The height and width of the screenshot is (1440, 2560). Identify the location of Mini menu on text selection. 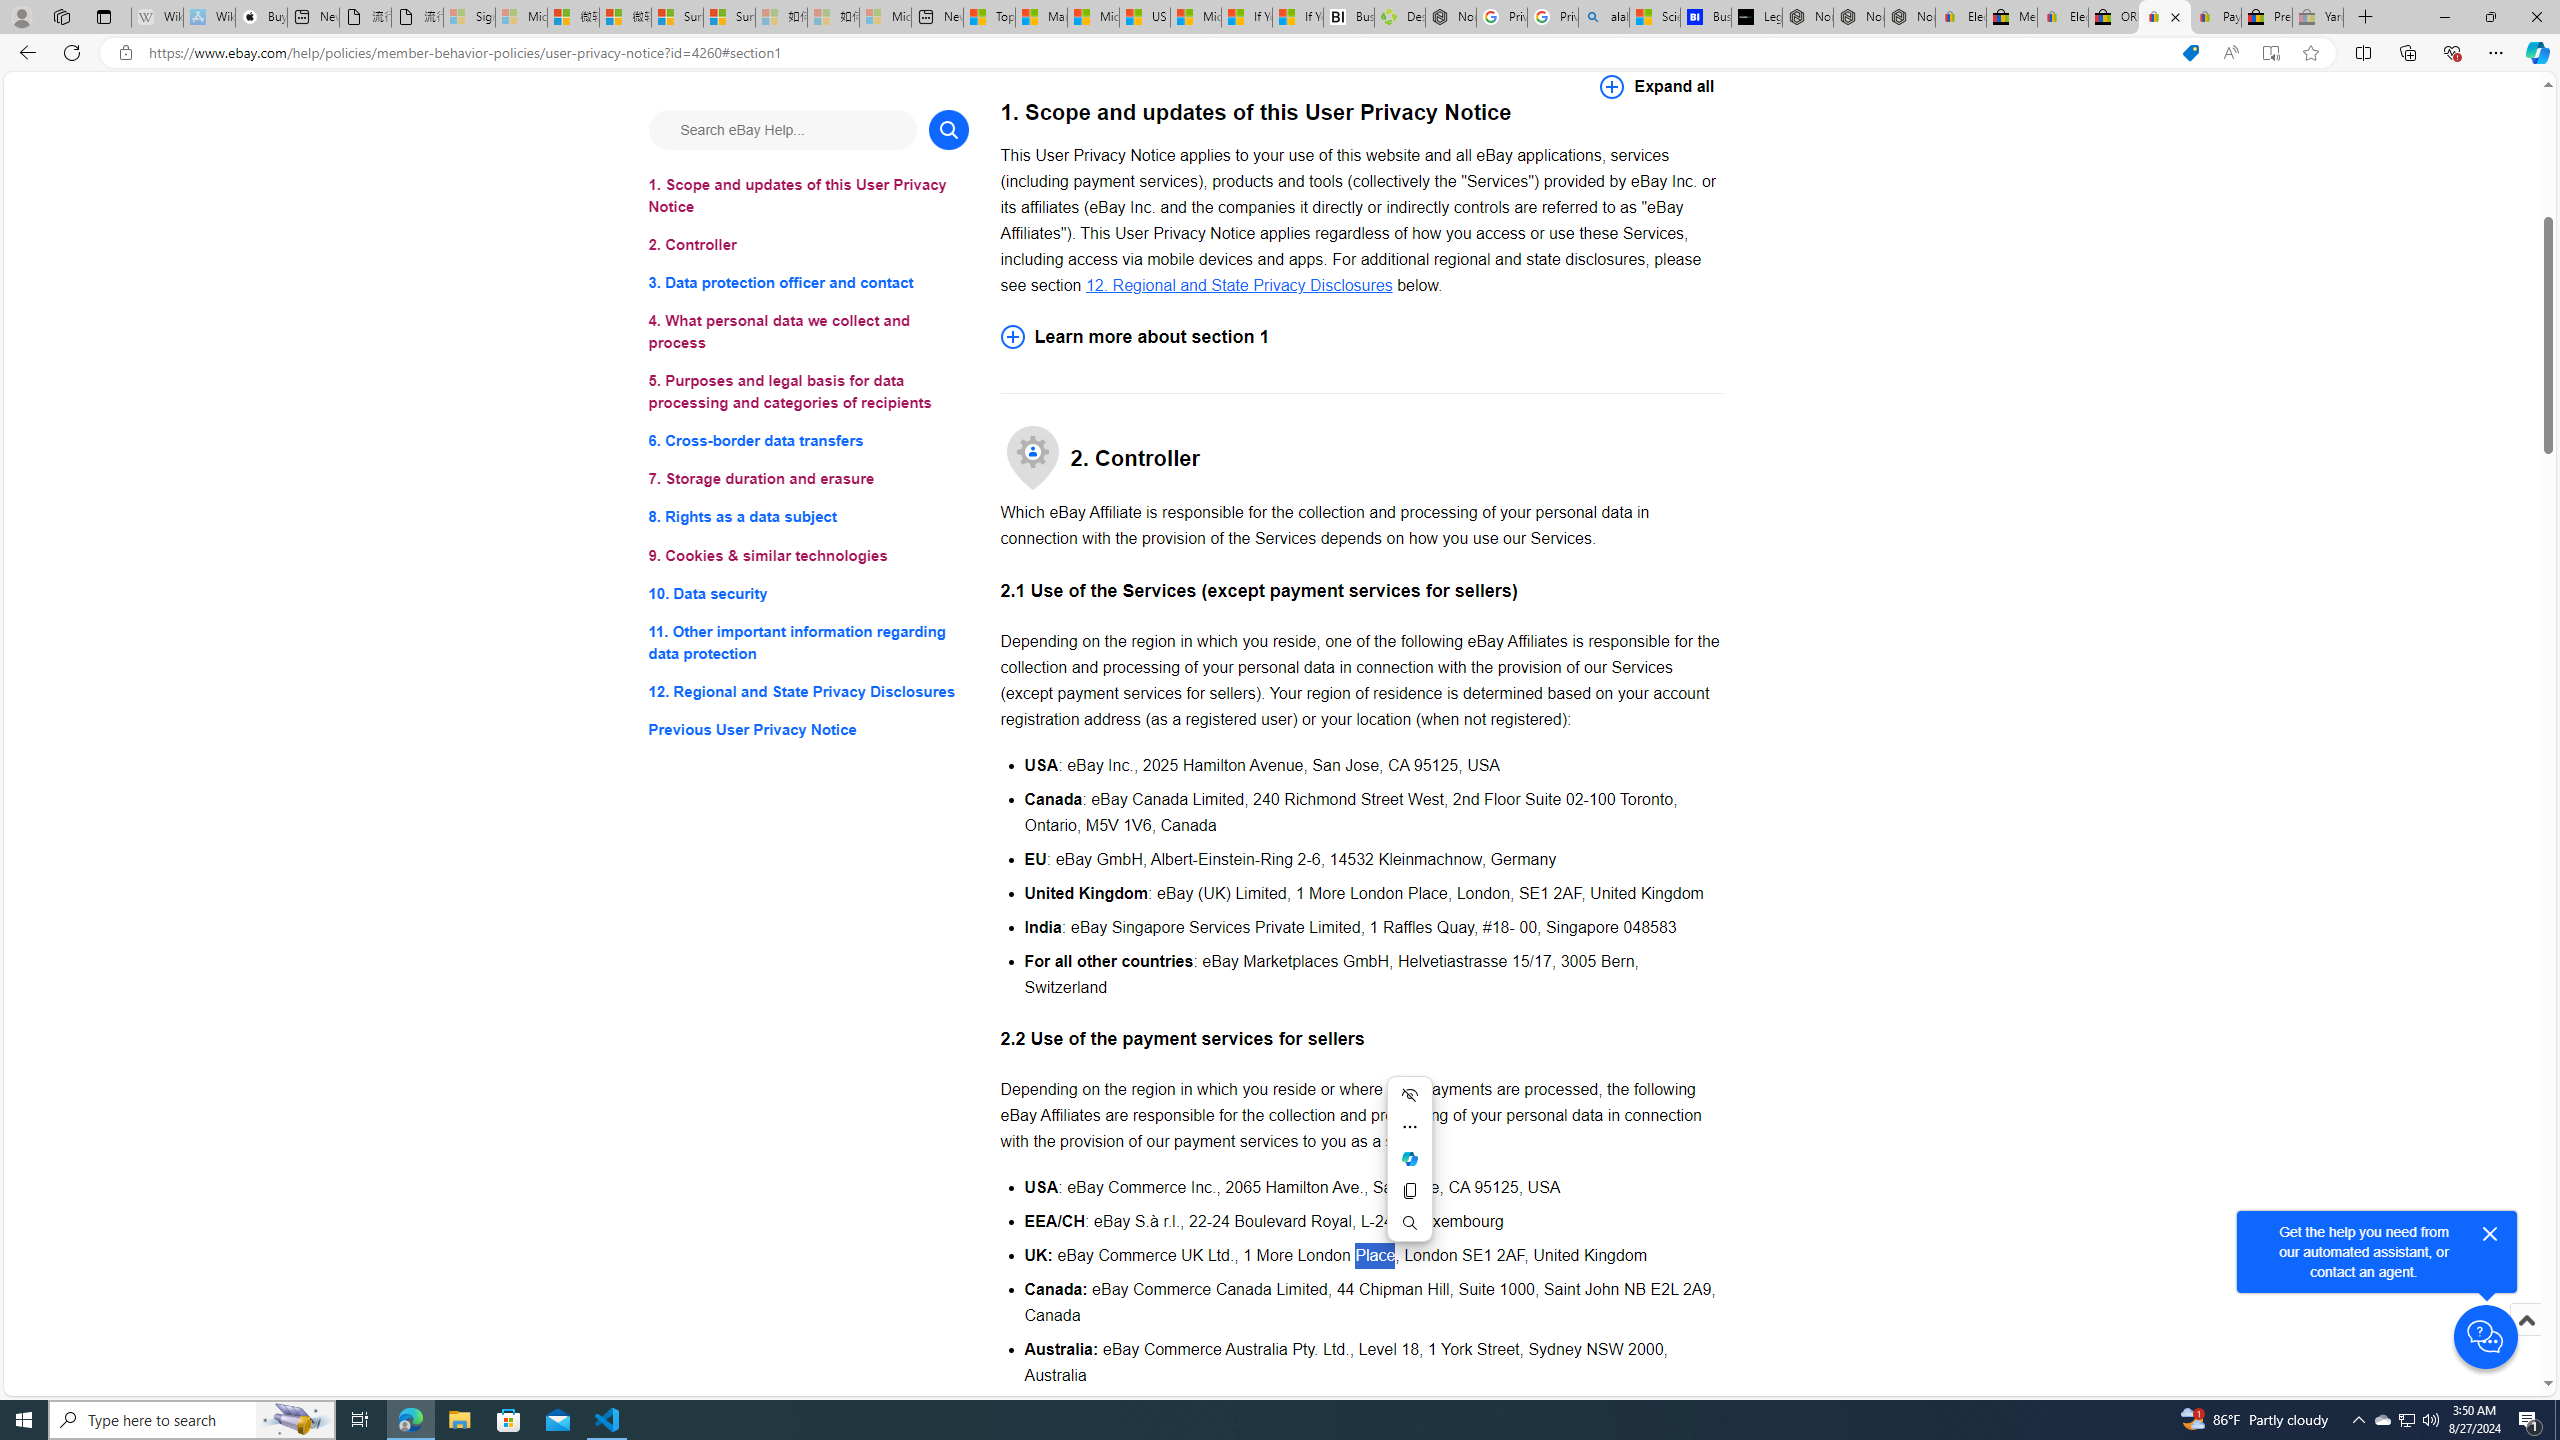
(1409, 1159).